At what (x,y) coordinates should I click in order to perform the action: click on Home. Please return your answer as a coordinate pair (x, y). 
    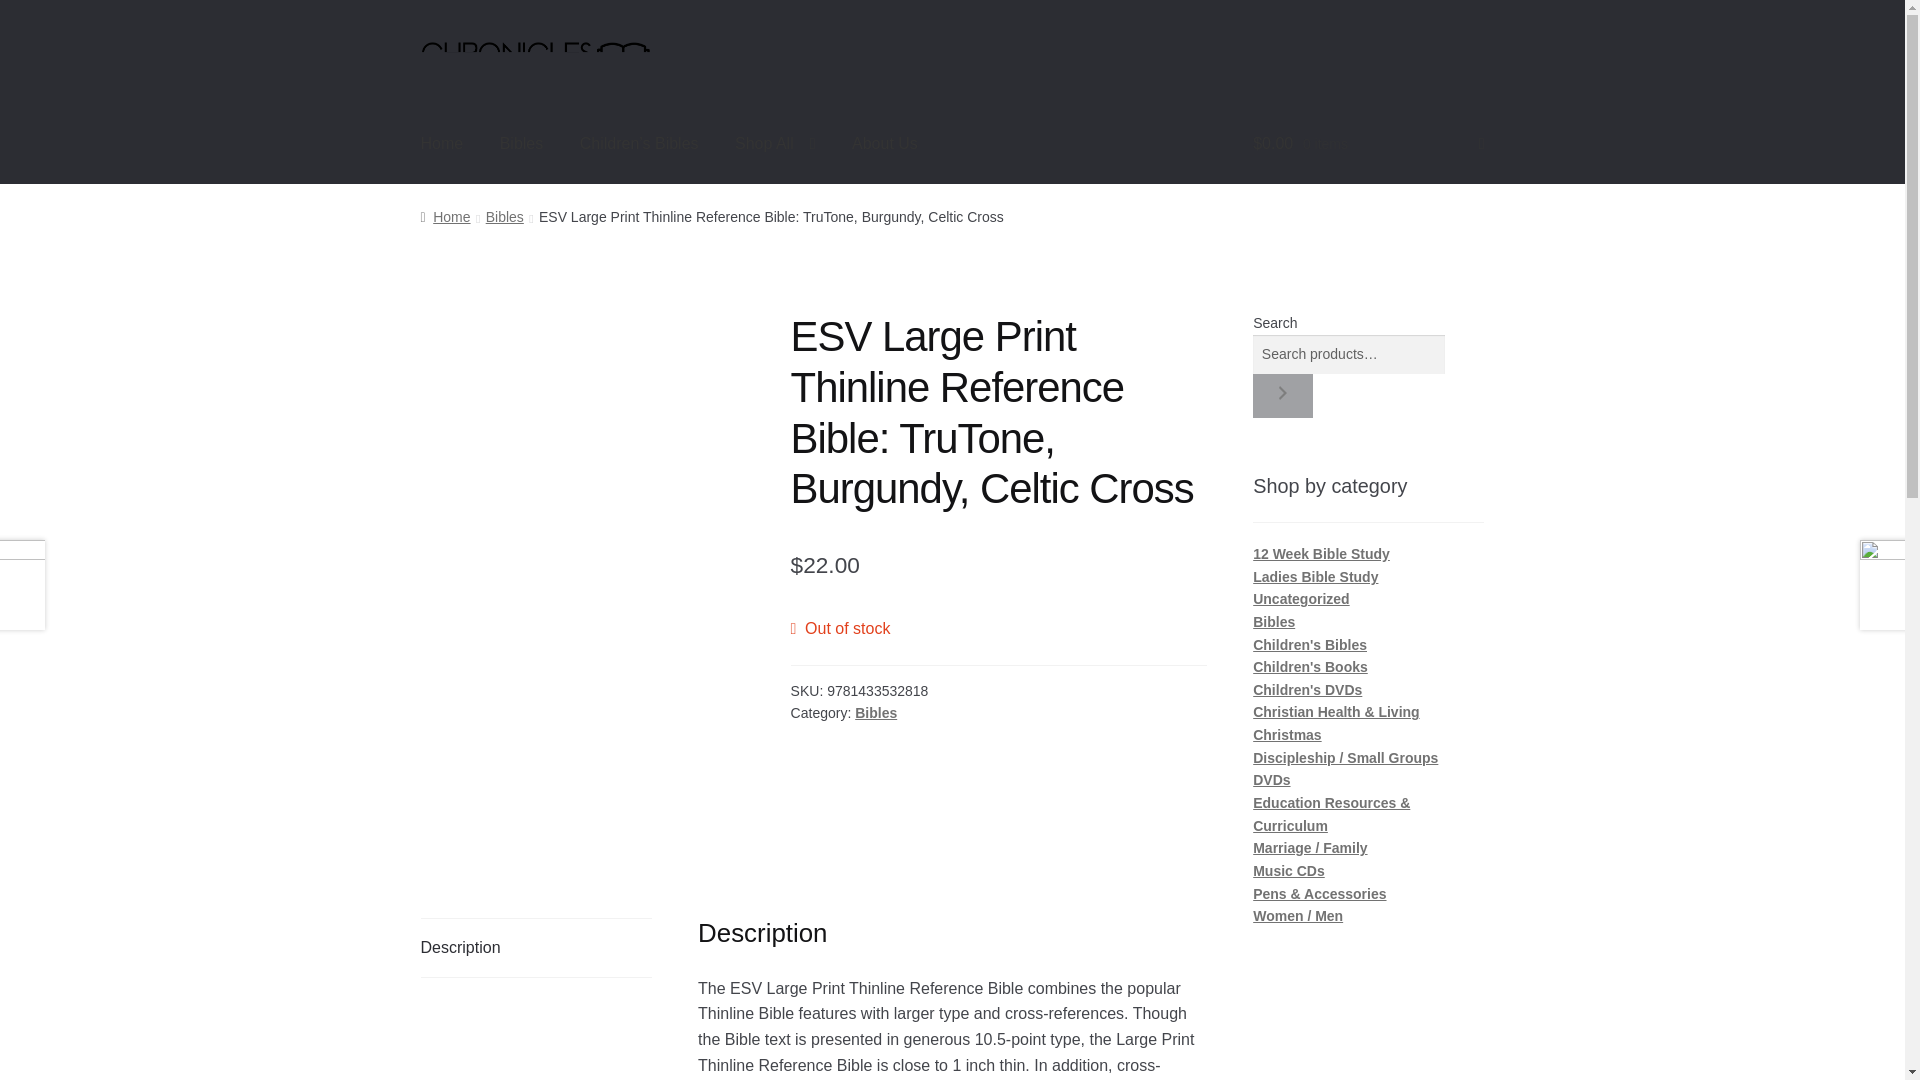
    Looking at the image, I should click on (445, 216).